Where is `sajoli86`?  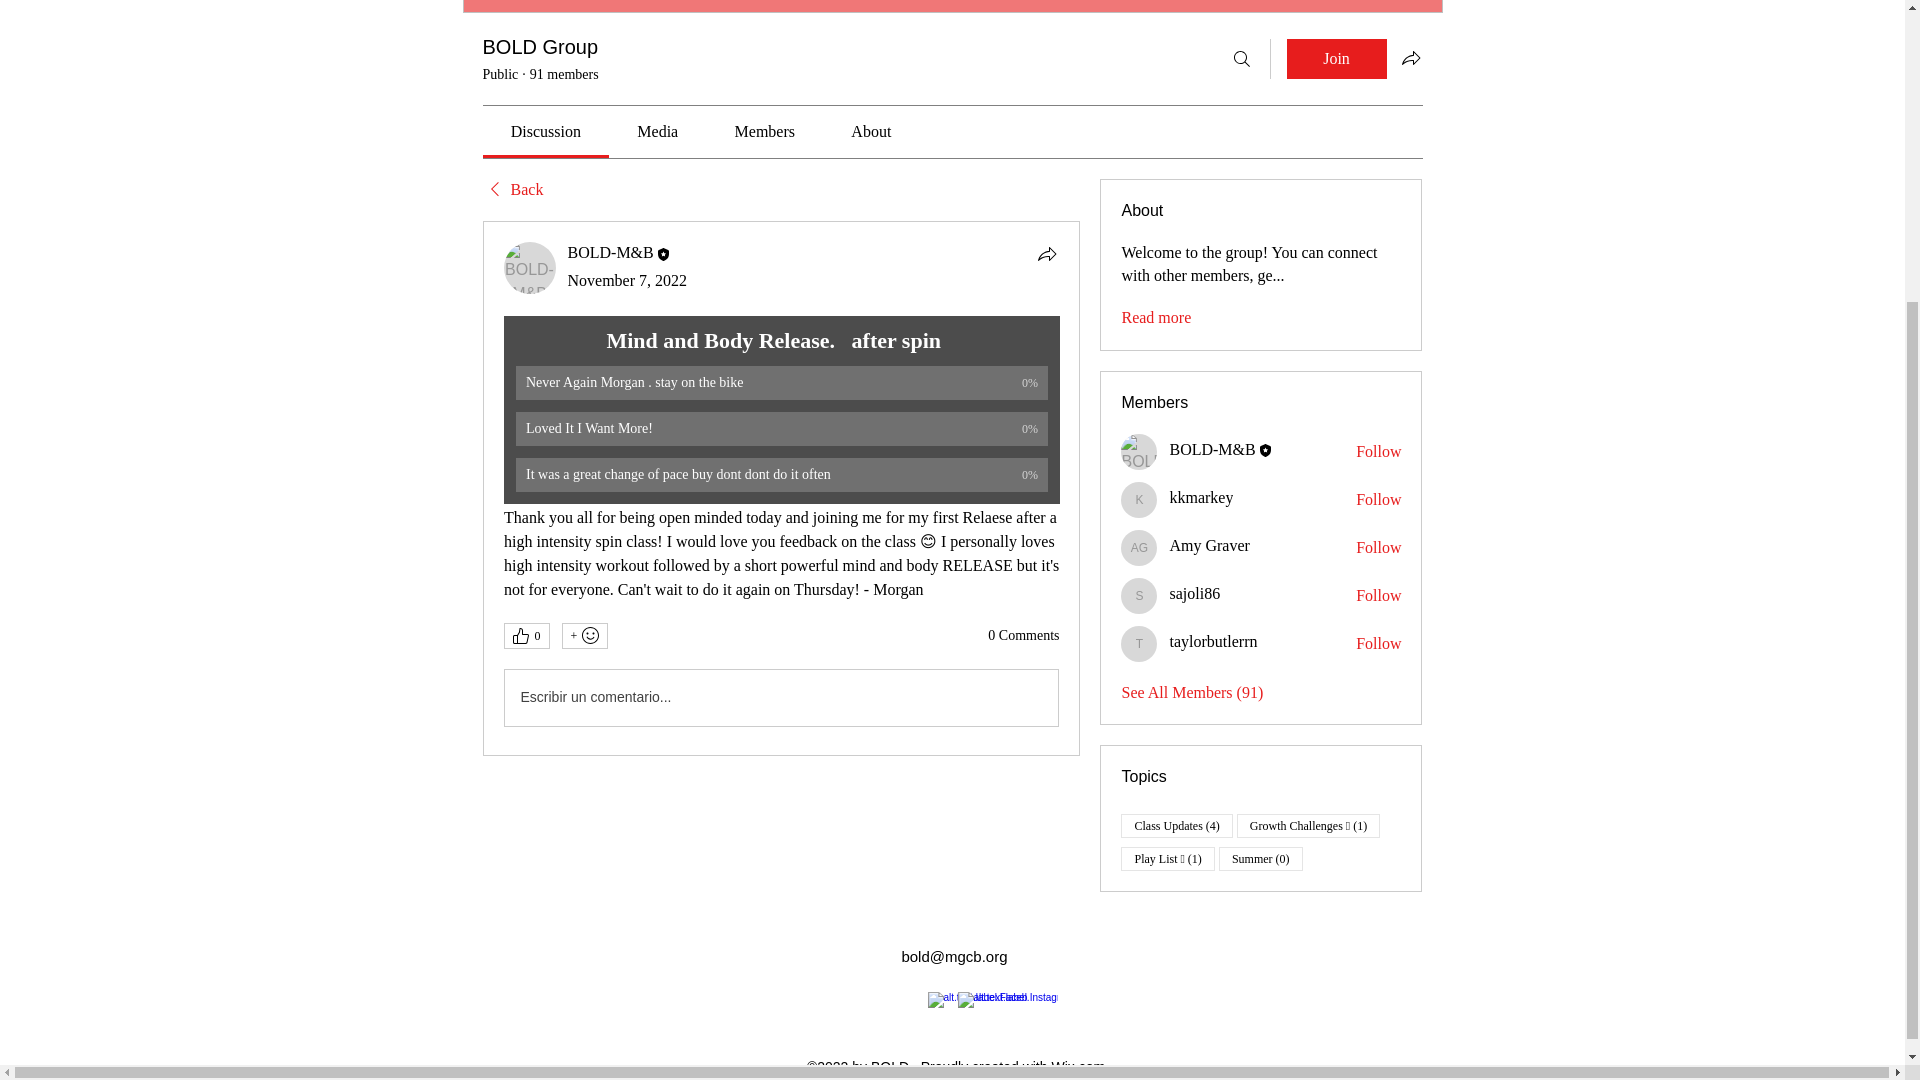 sajoli86 is located at coordinates (1194, 593).